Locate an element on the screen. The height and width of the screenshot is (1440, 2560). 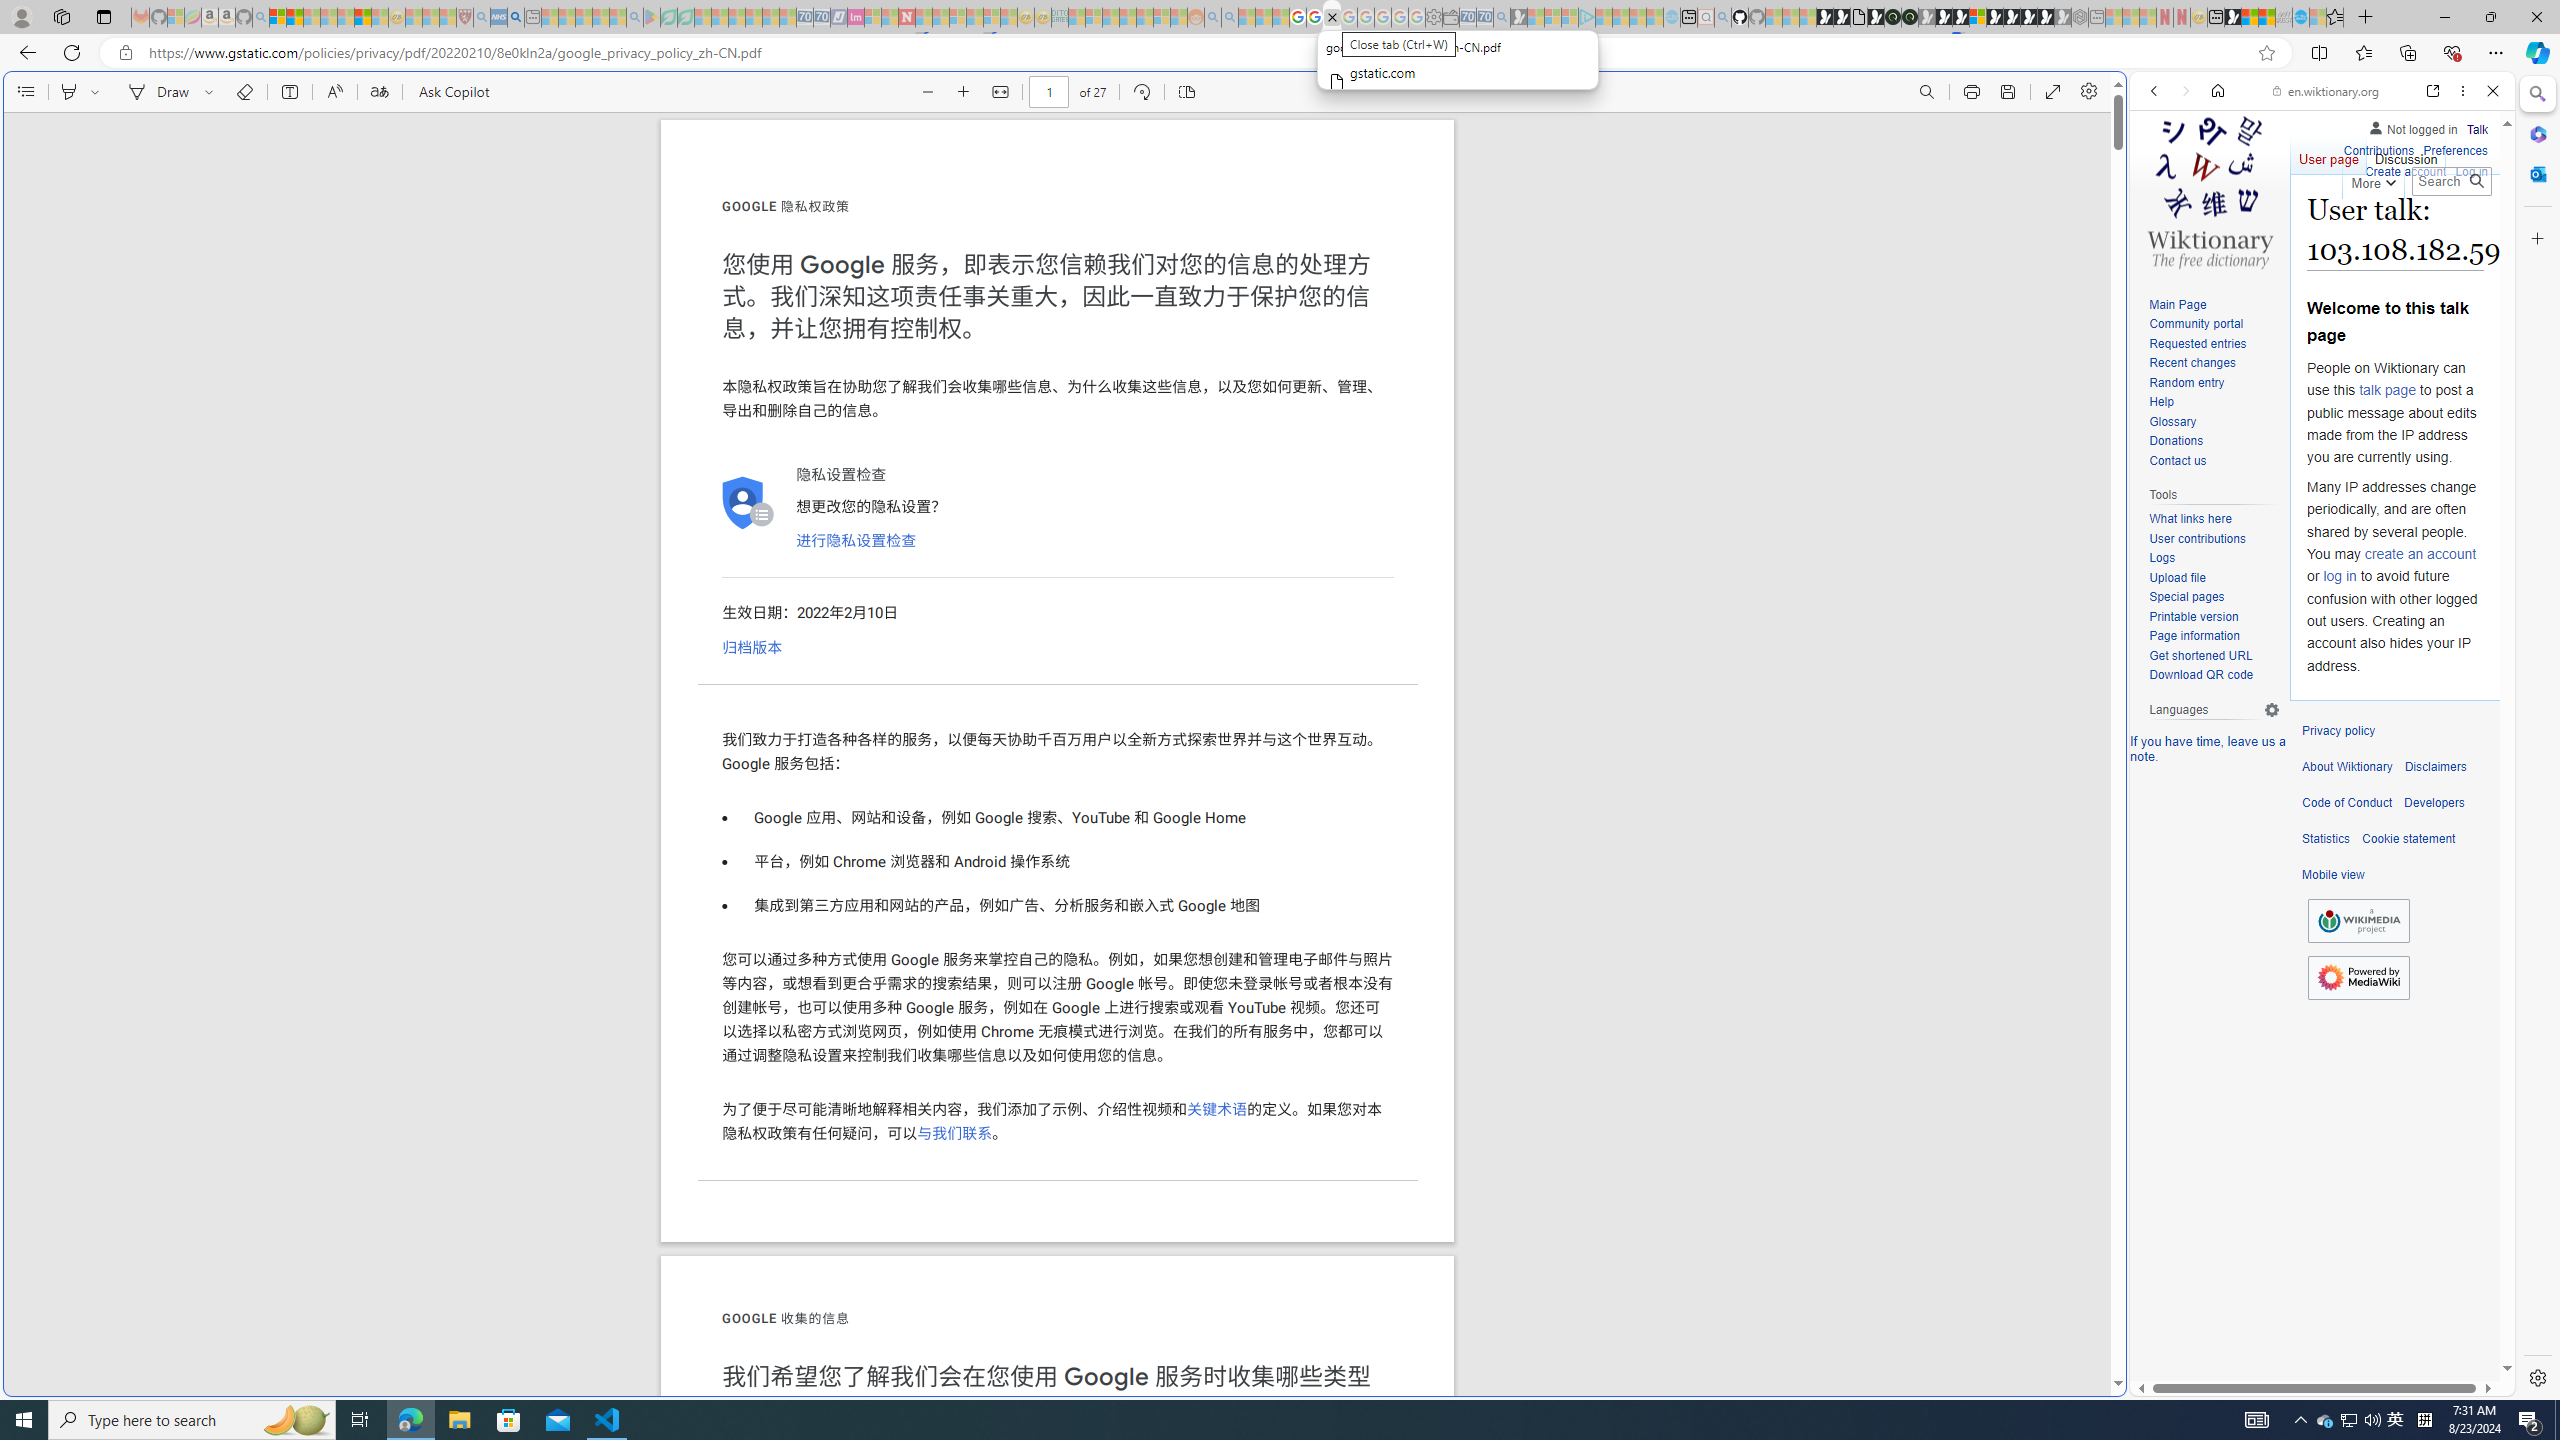
Get shortened URL is located at coordinates (2214, 656).